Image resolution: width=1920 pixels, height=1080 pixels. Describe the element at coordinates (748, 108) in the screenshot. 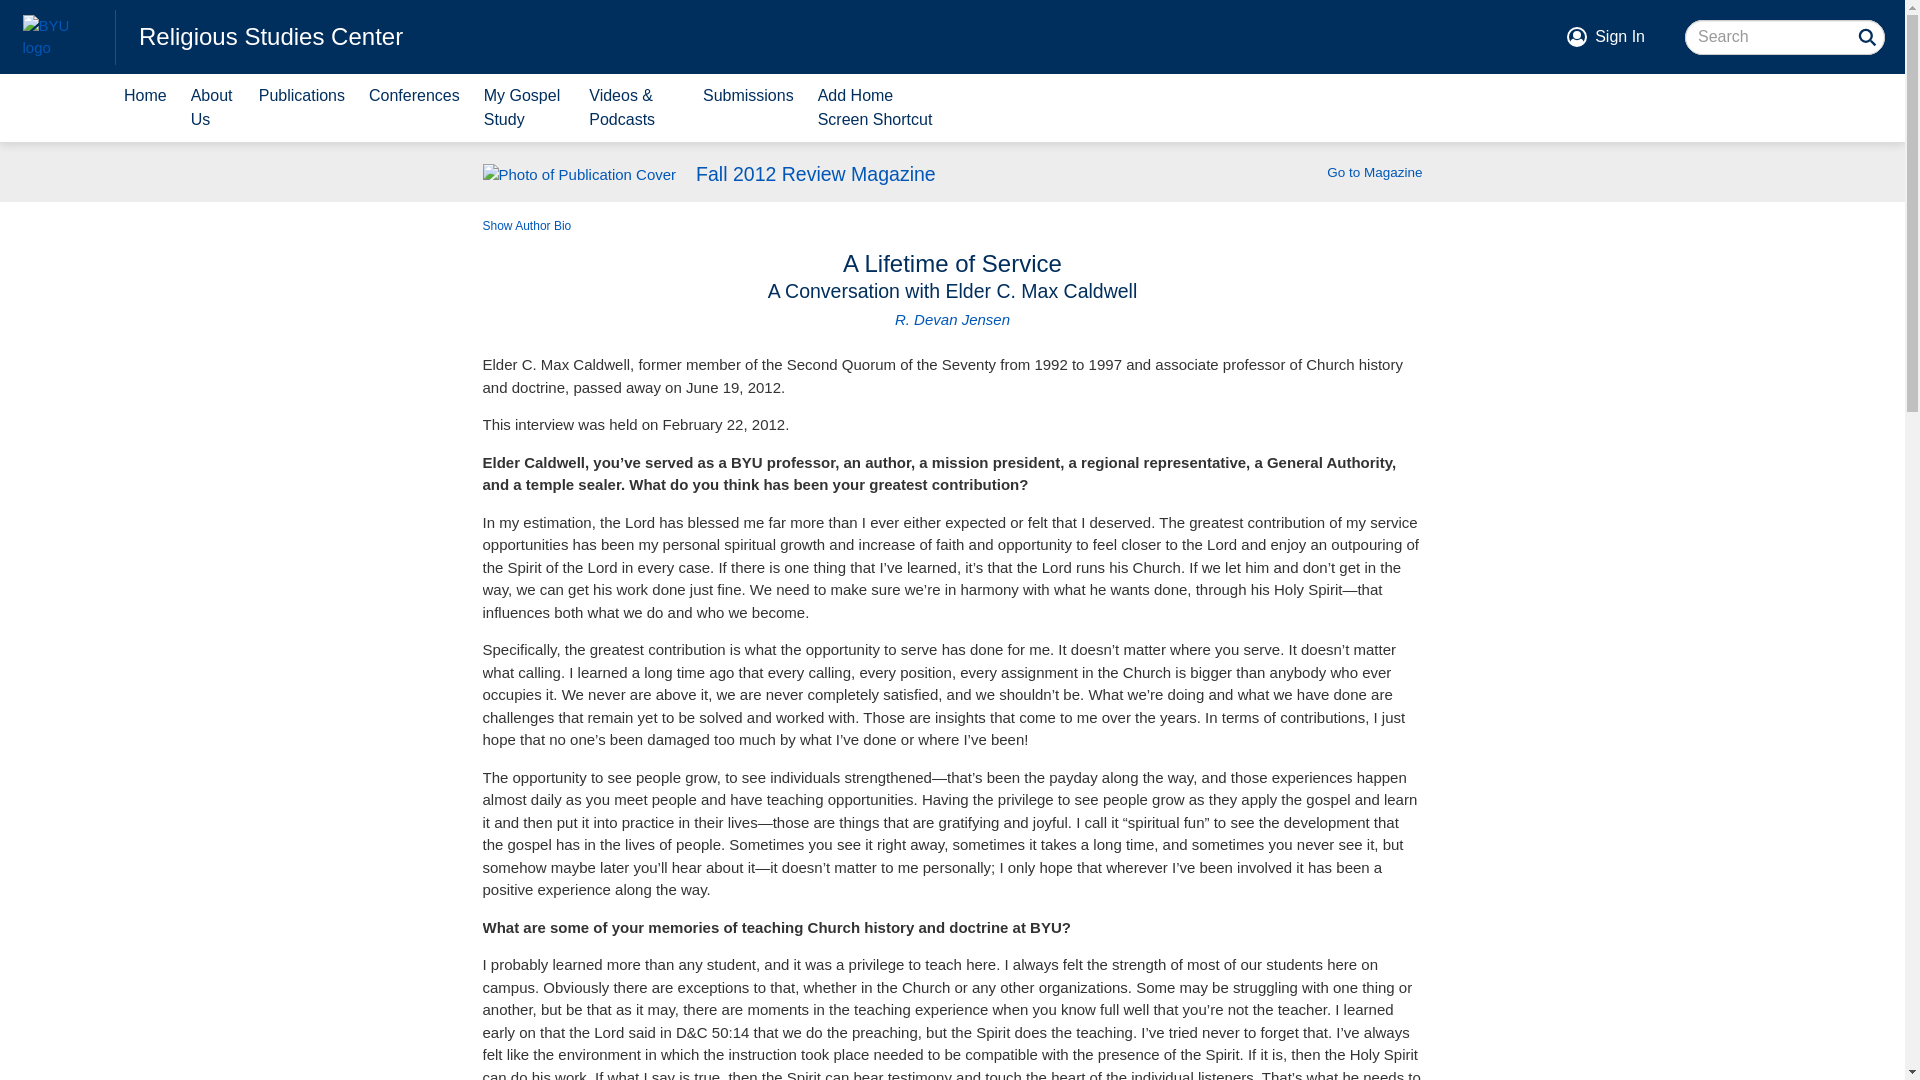

I see `Submissions` at that location.